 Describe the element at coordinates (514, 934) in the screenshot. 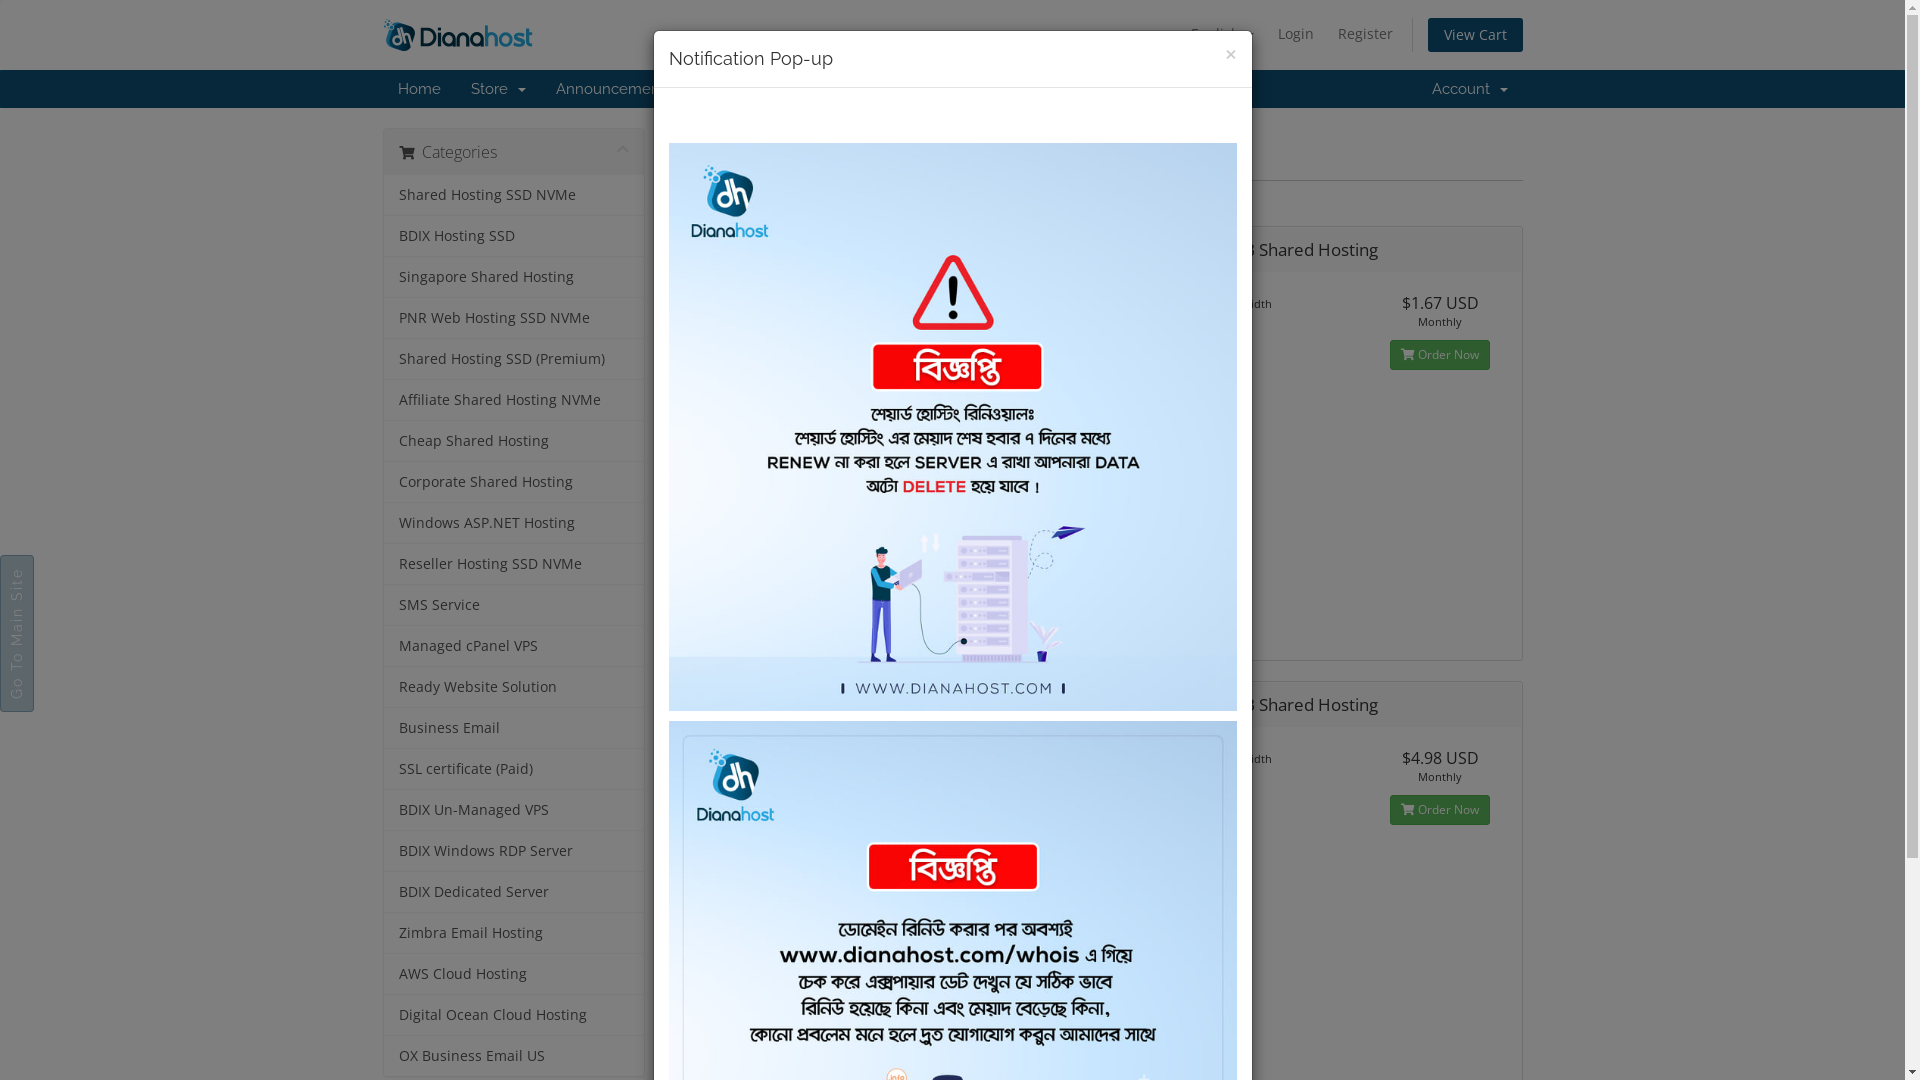

I see `Zimbra Email Hosting` at that location.